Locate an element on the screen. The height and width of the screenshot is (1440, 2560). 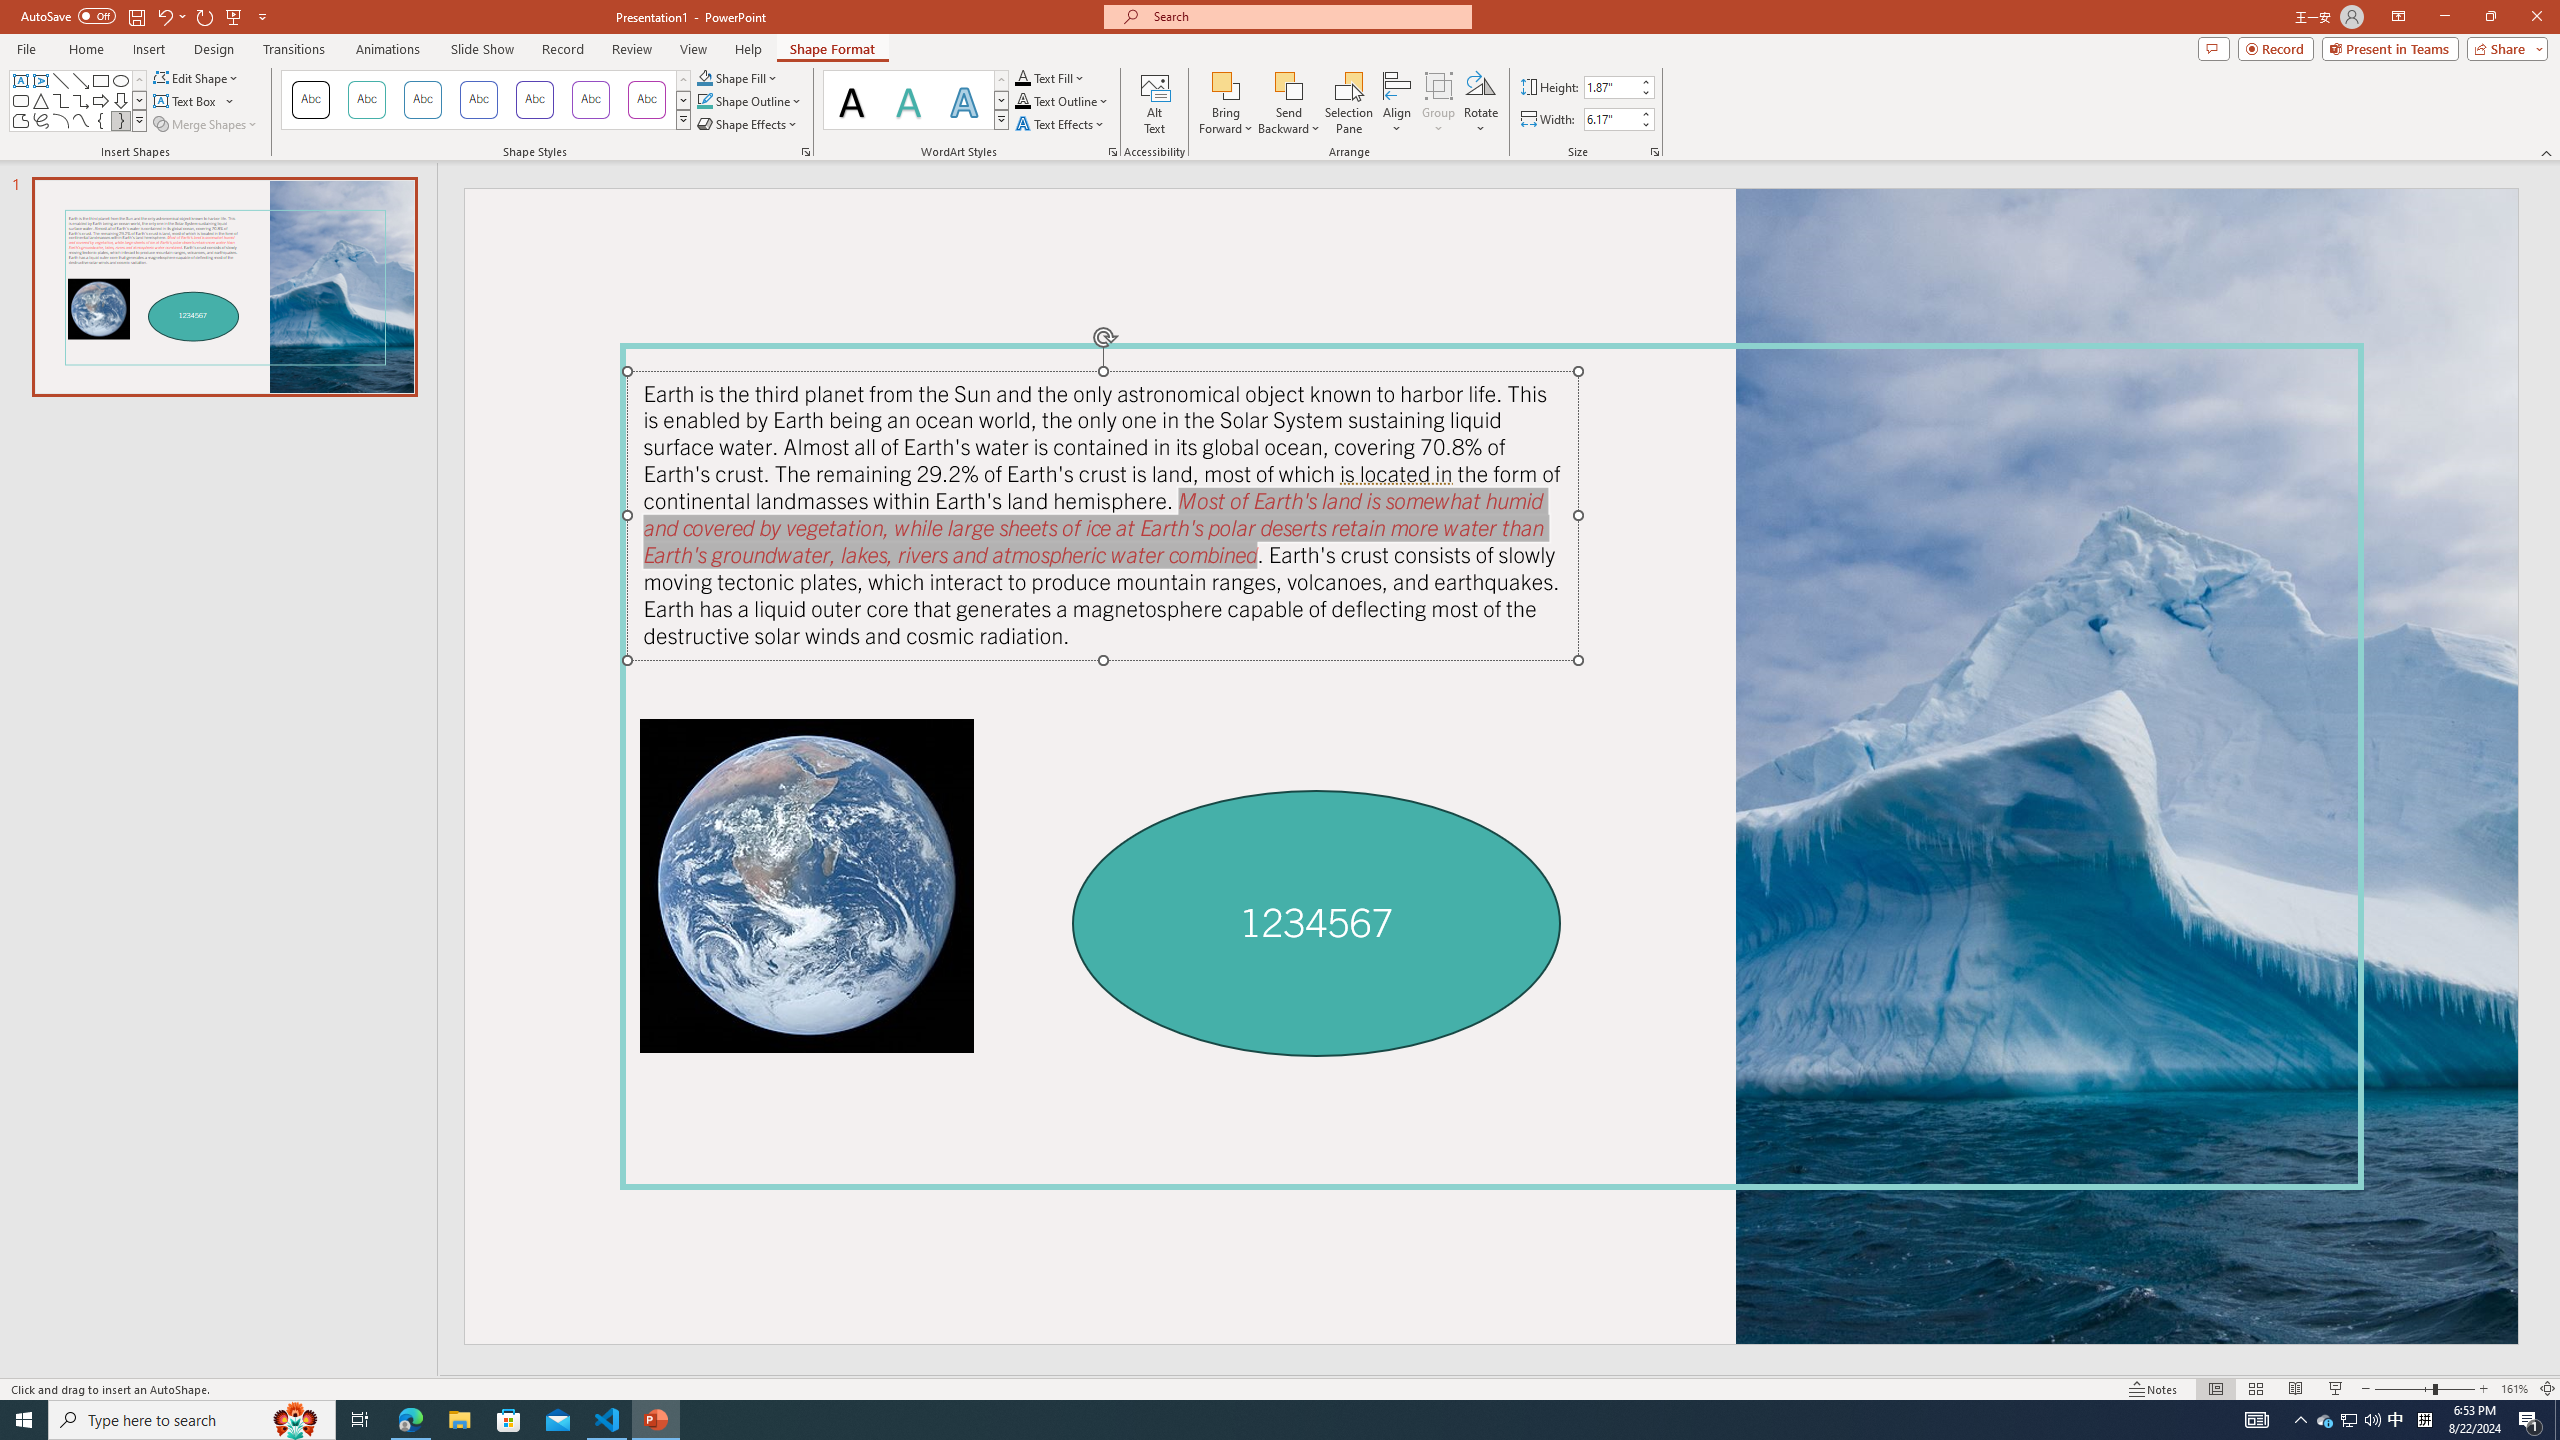
Insert is located at coordinates (148, 49).